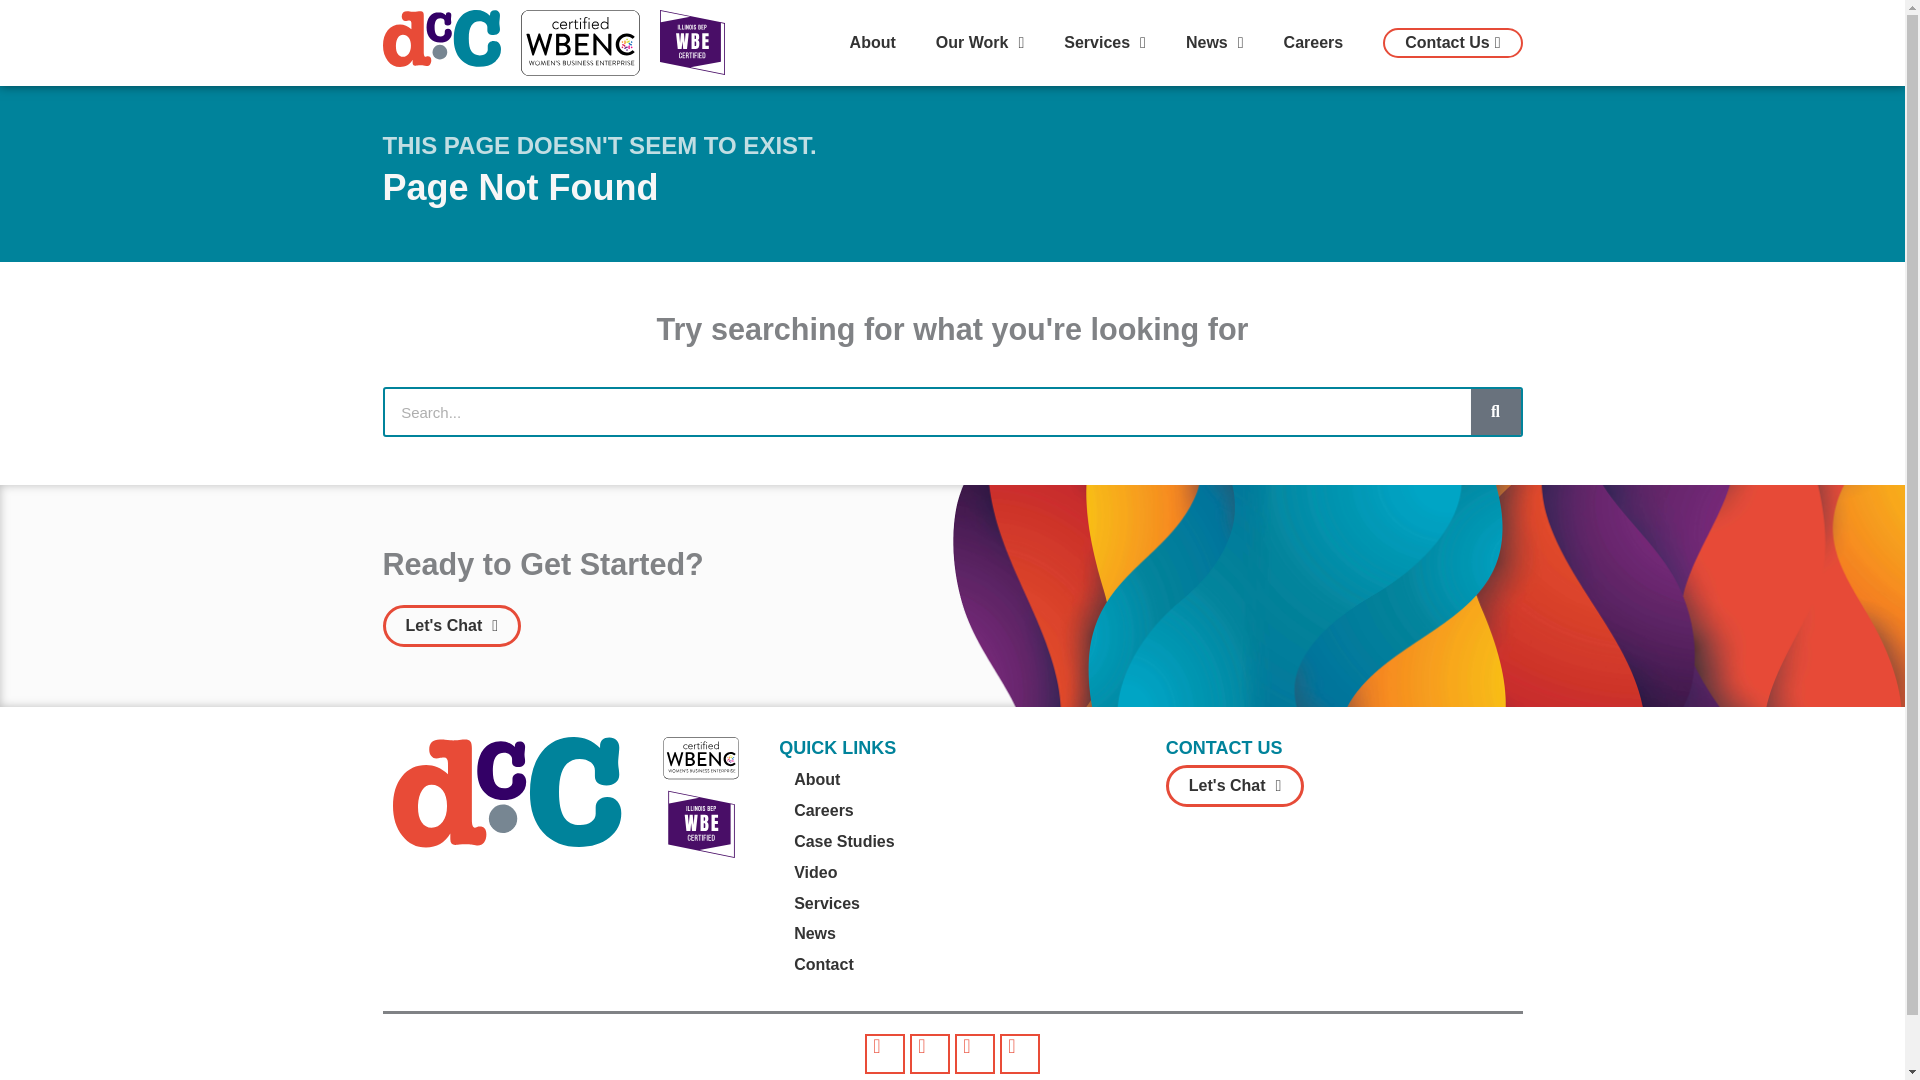 The width and height of the screenshot is (1920, 1080). What do you see at coordinates (1104, 42) in the screenshot?
I see `Services` at bounding box center [1104, 42].